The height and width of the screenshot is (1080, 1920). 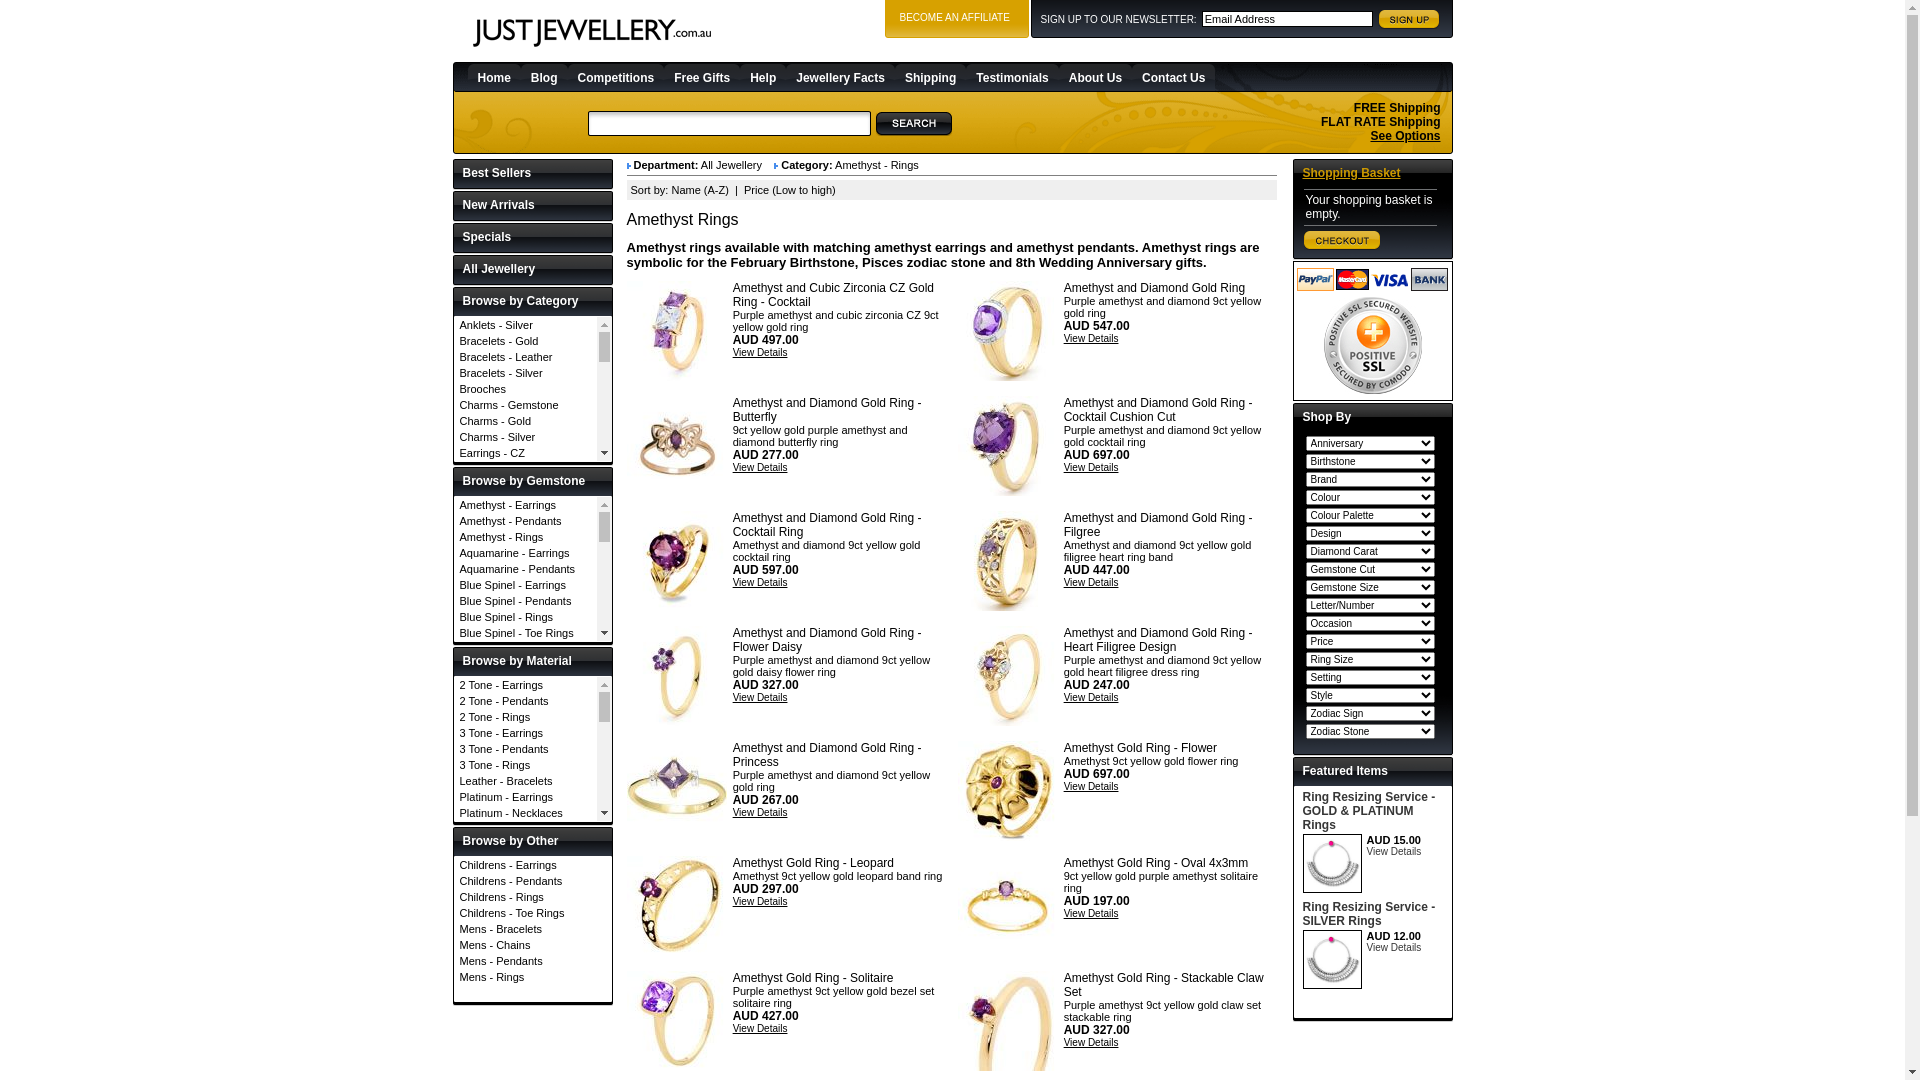 What do you see at coordinates (526, 957) in the screenshot?
I see `Silver - Bracelets` at bounding box center [526, 957].